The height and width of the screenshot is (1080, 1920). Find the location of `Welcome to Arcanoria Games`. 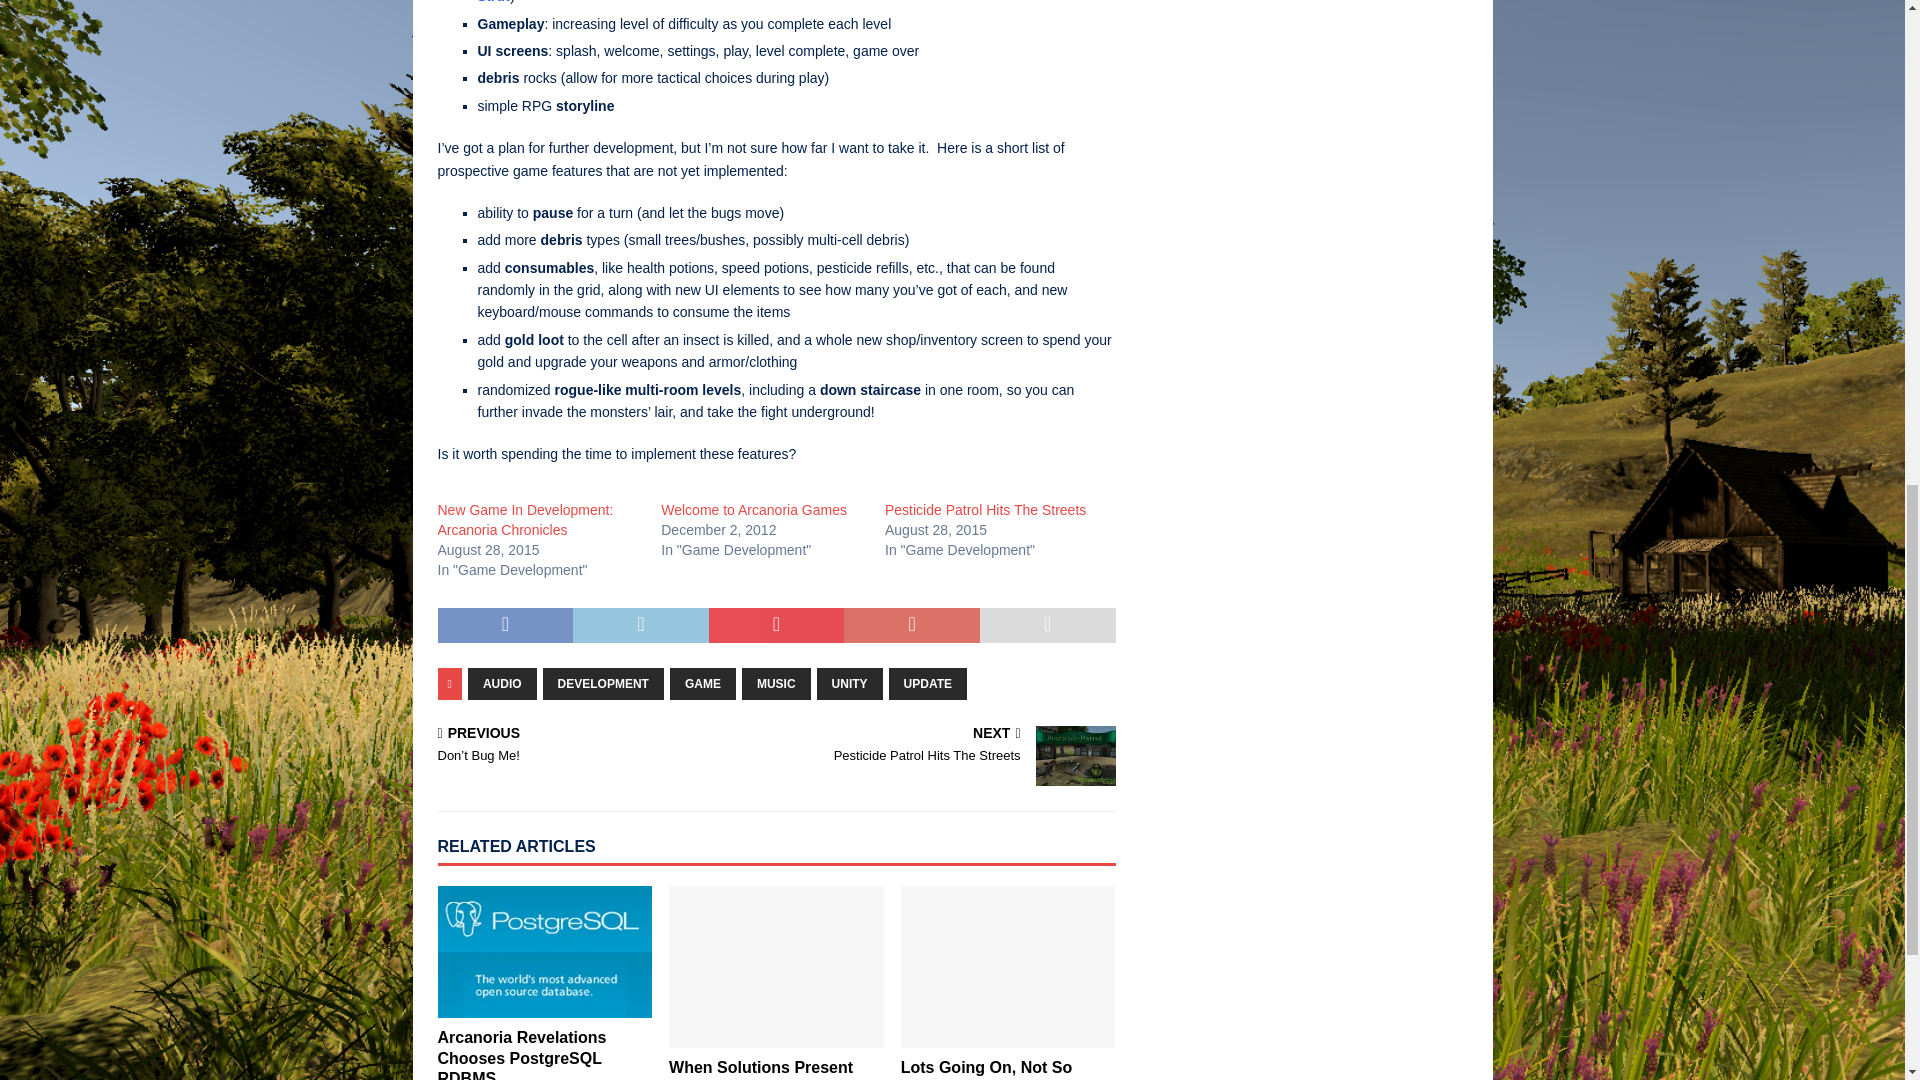

Welcome to Arcanoria Games is located at coordinates (753, 510).